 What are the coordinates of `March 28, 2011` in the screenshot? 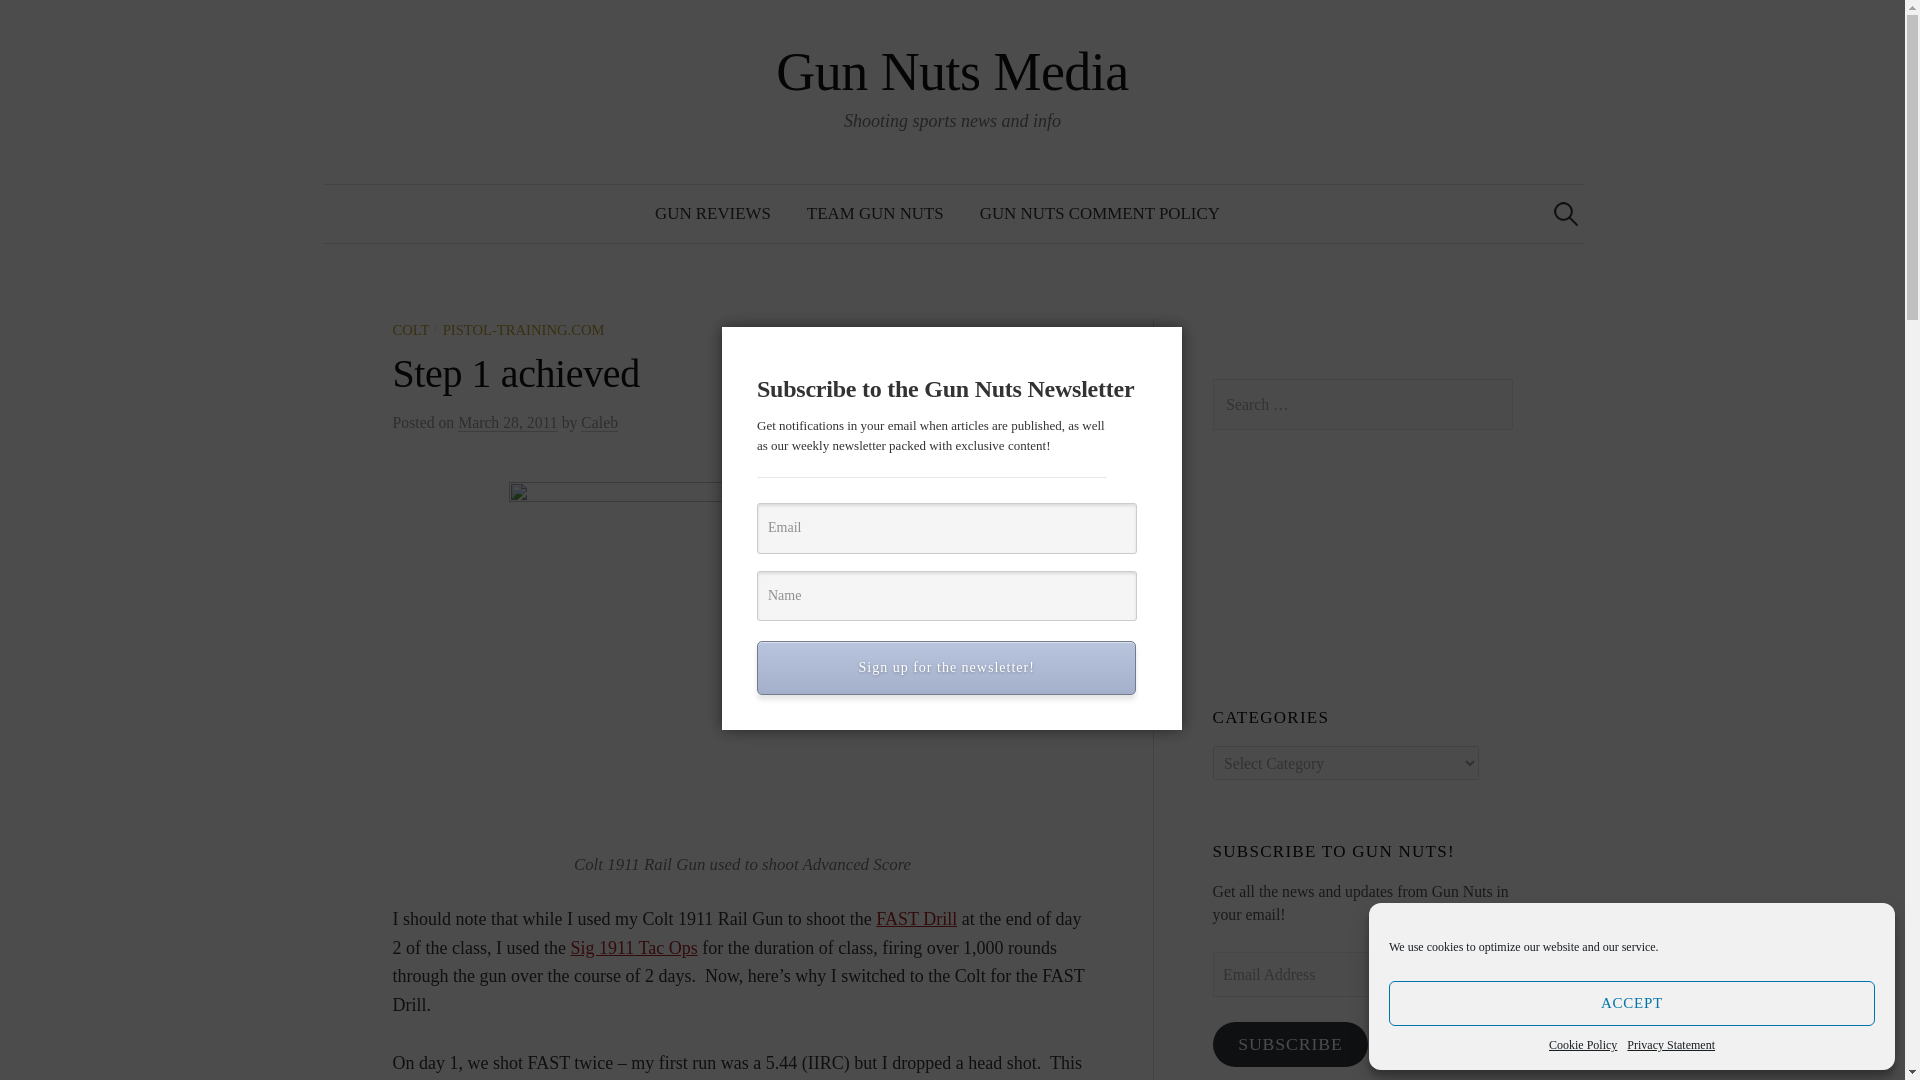 It's located at (508, 422).